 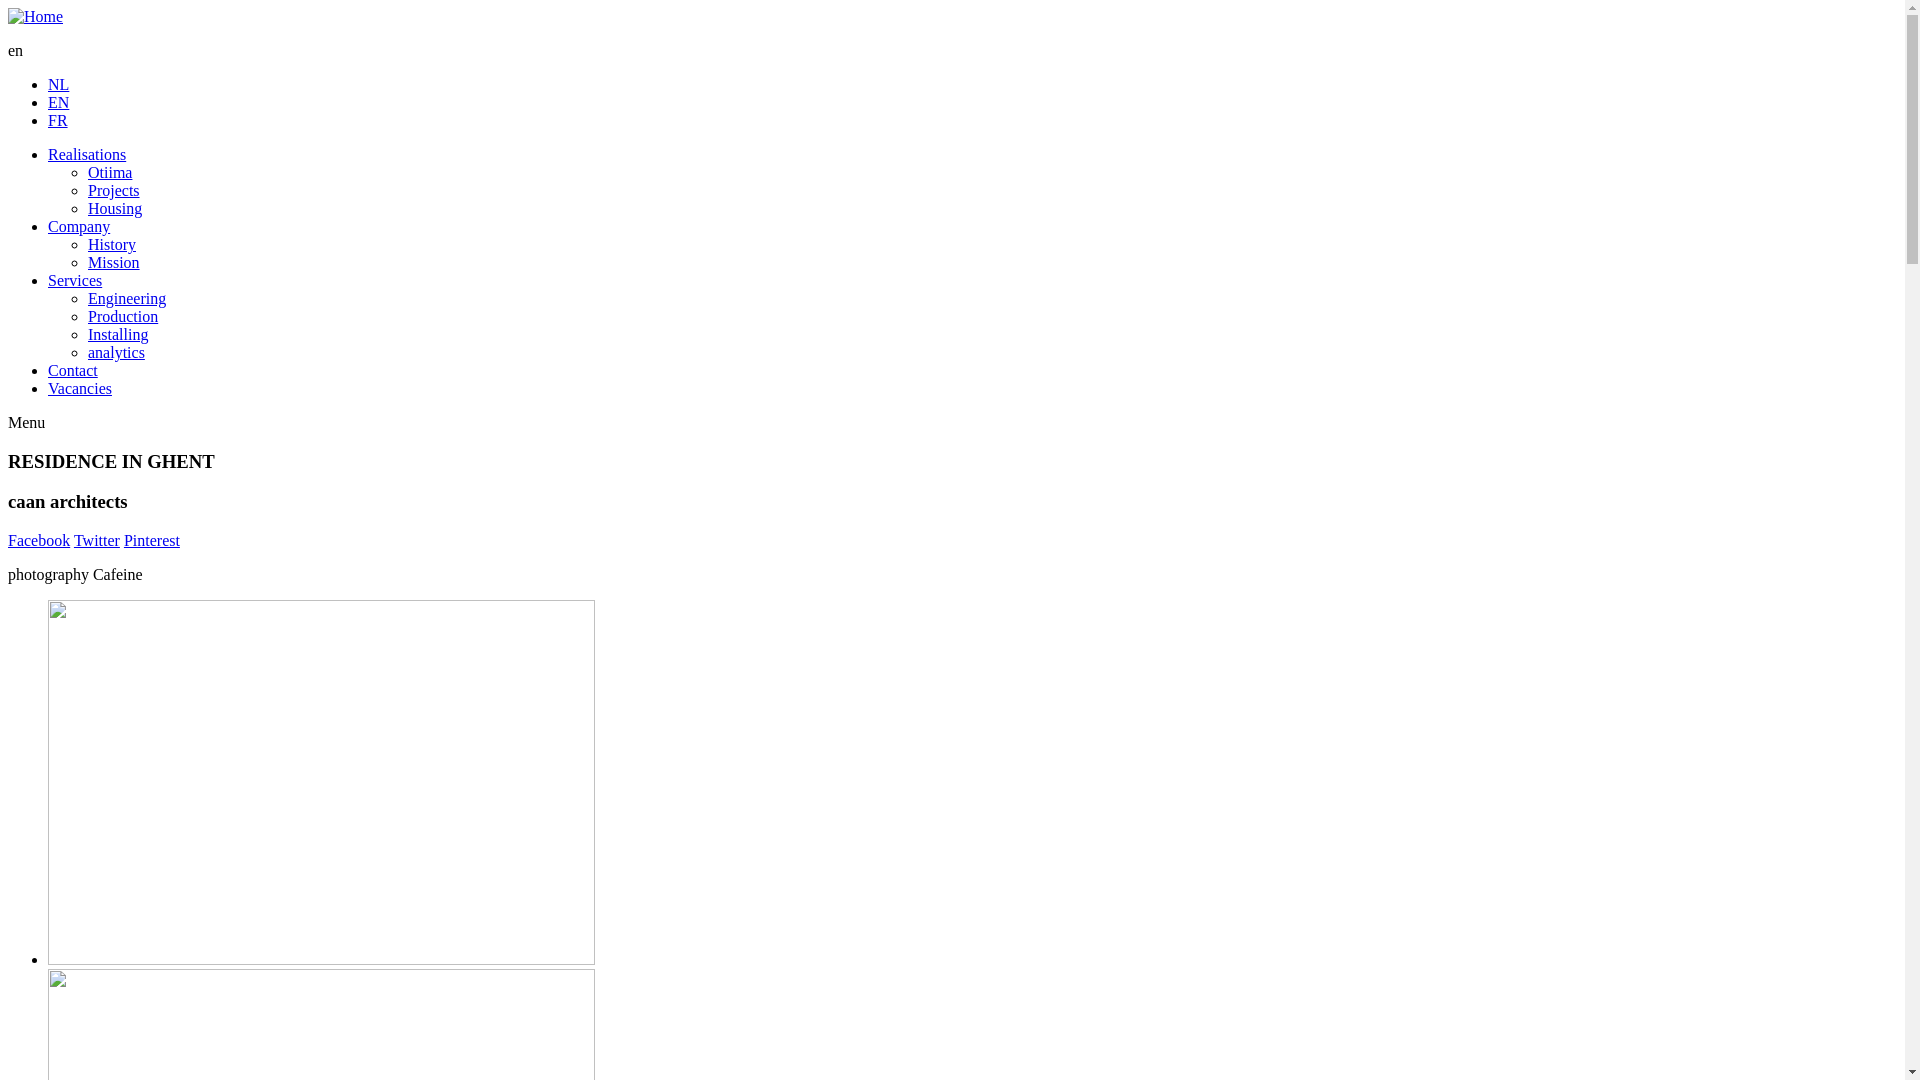 I want to click on Housing, so click(x=115, y=208).